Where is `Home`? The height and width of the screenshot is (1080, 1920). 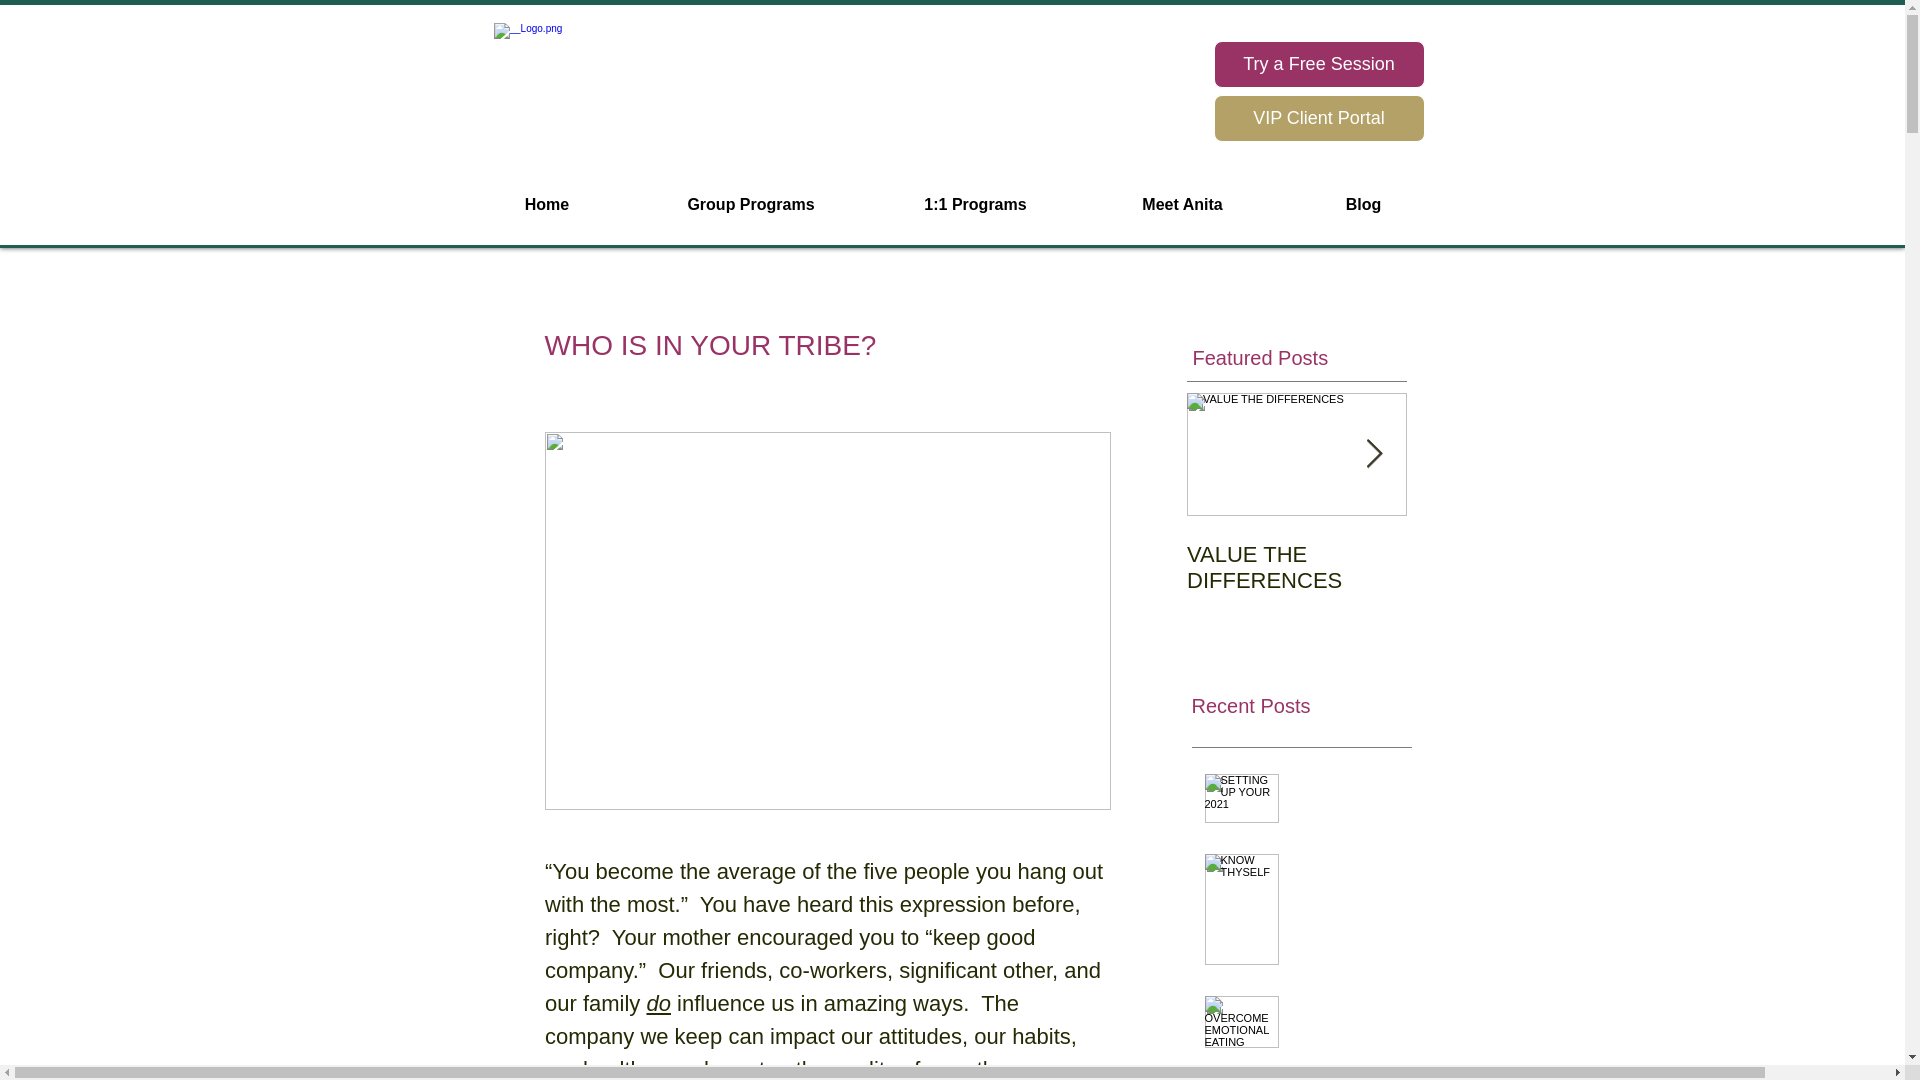
Home is located at coordinates (546, 205).